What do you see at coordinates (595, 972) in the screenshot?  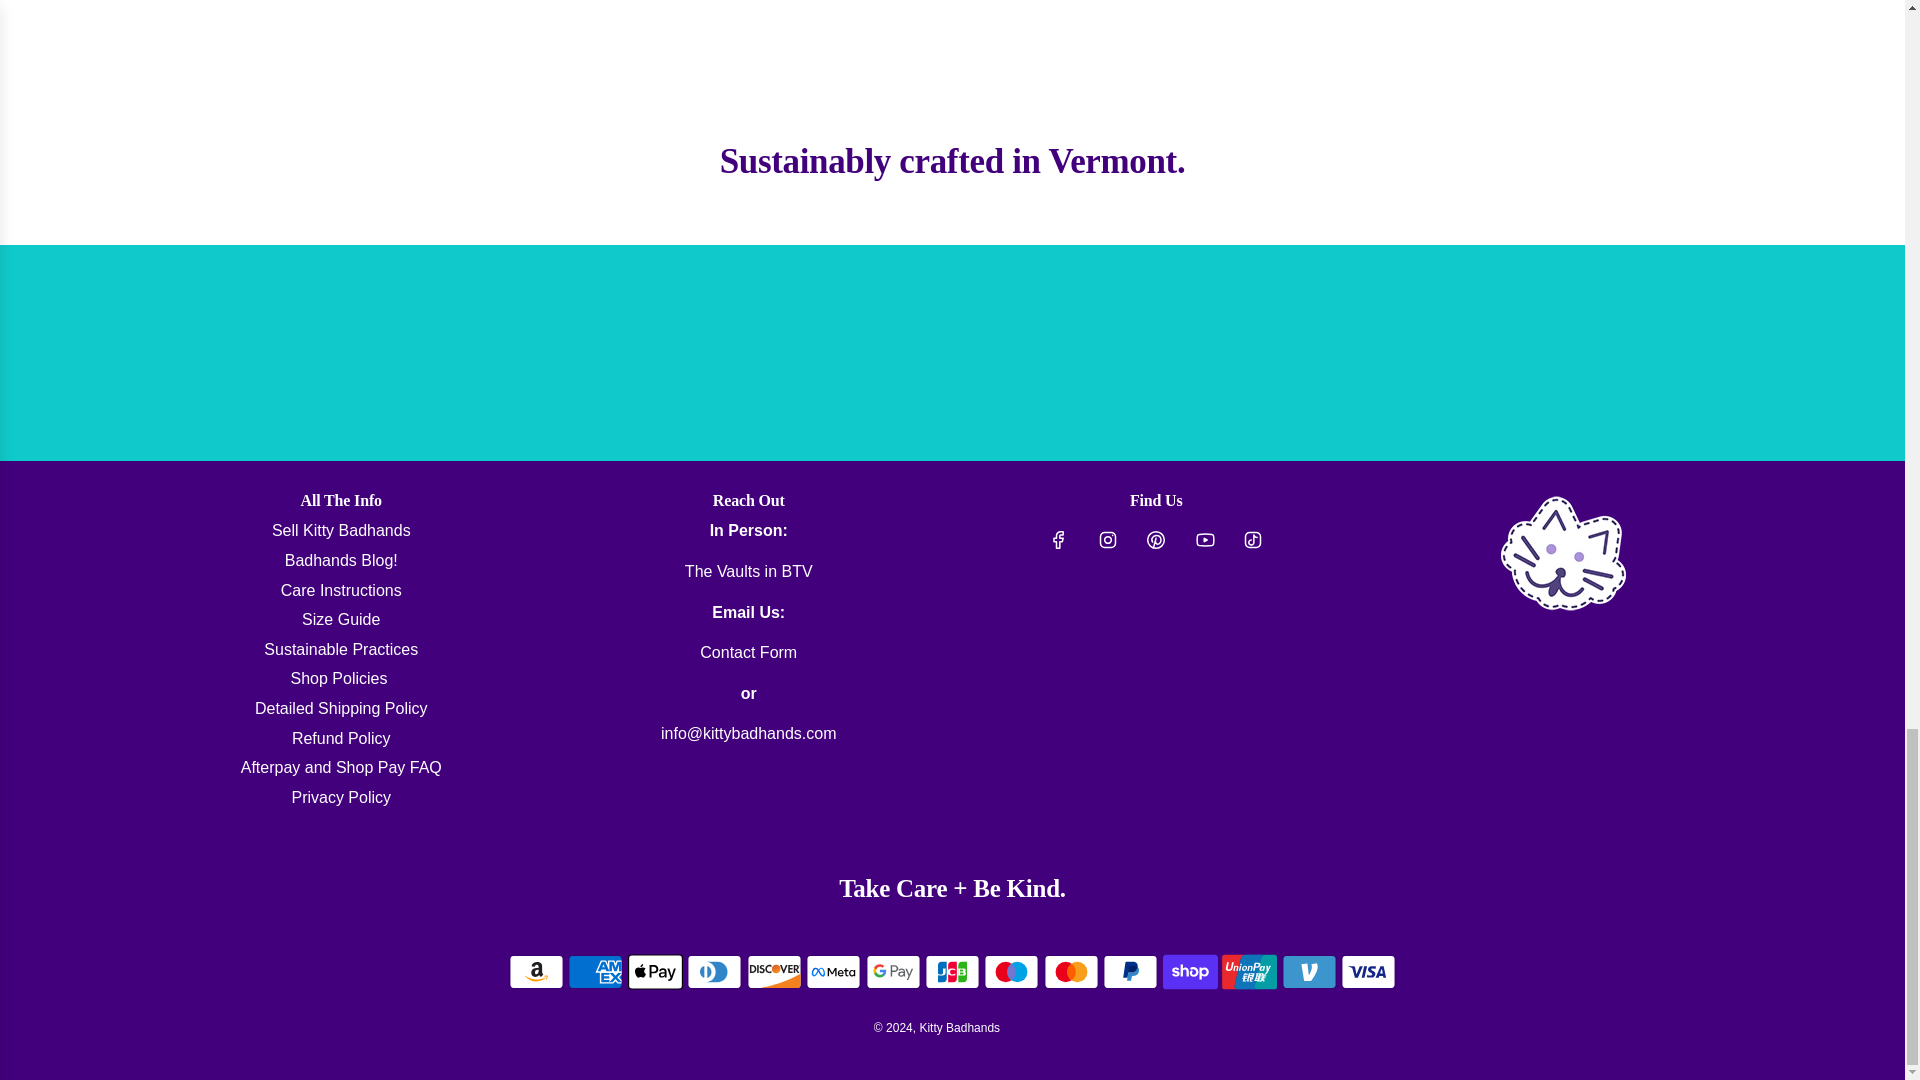 I see `American Express` at bounding box center [595, 972].